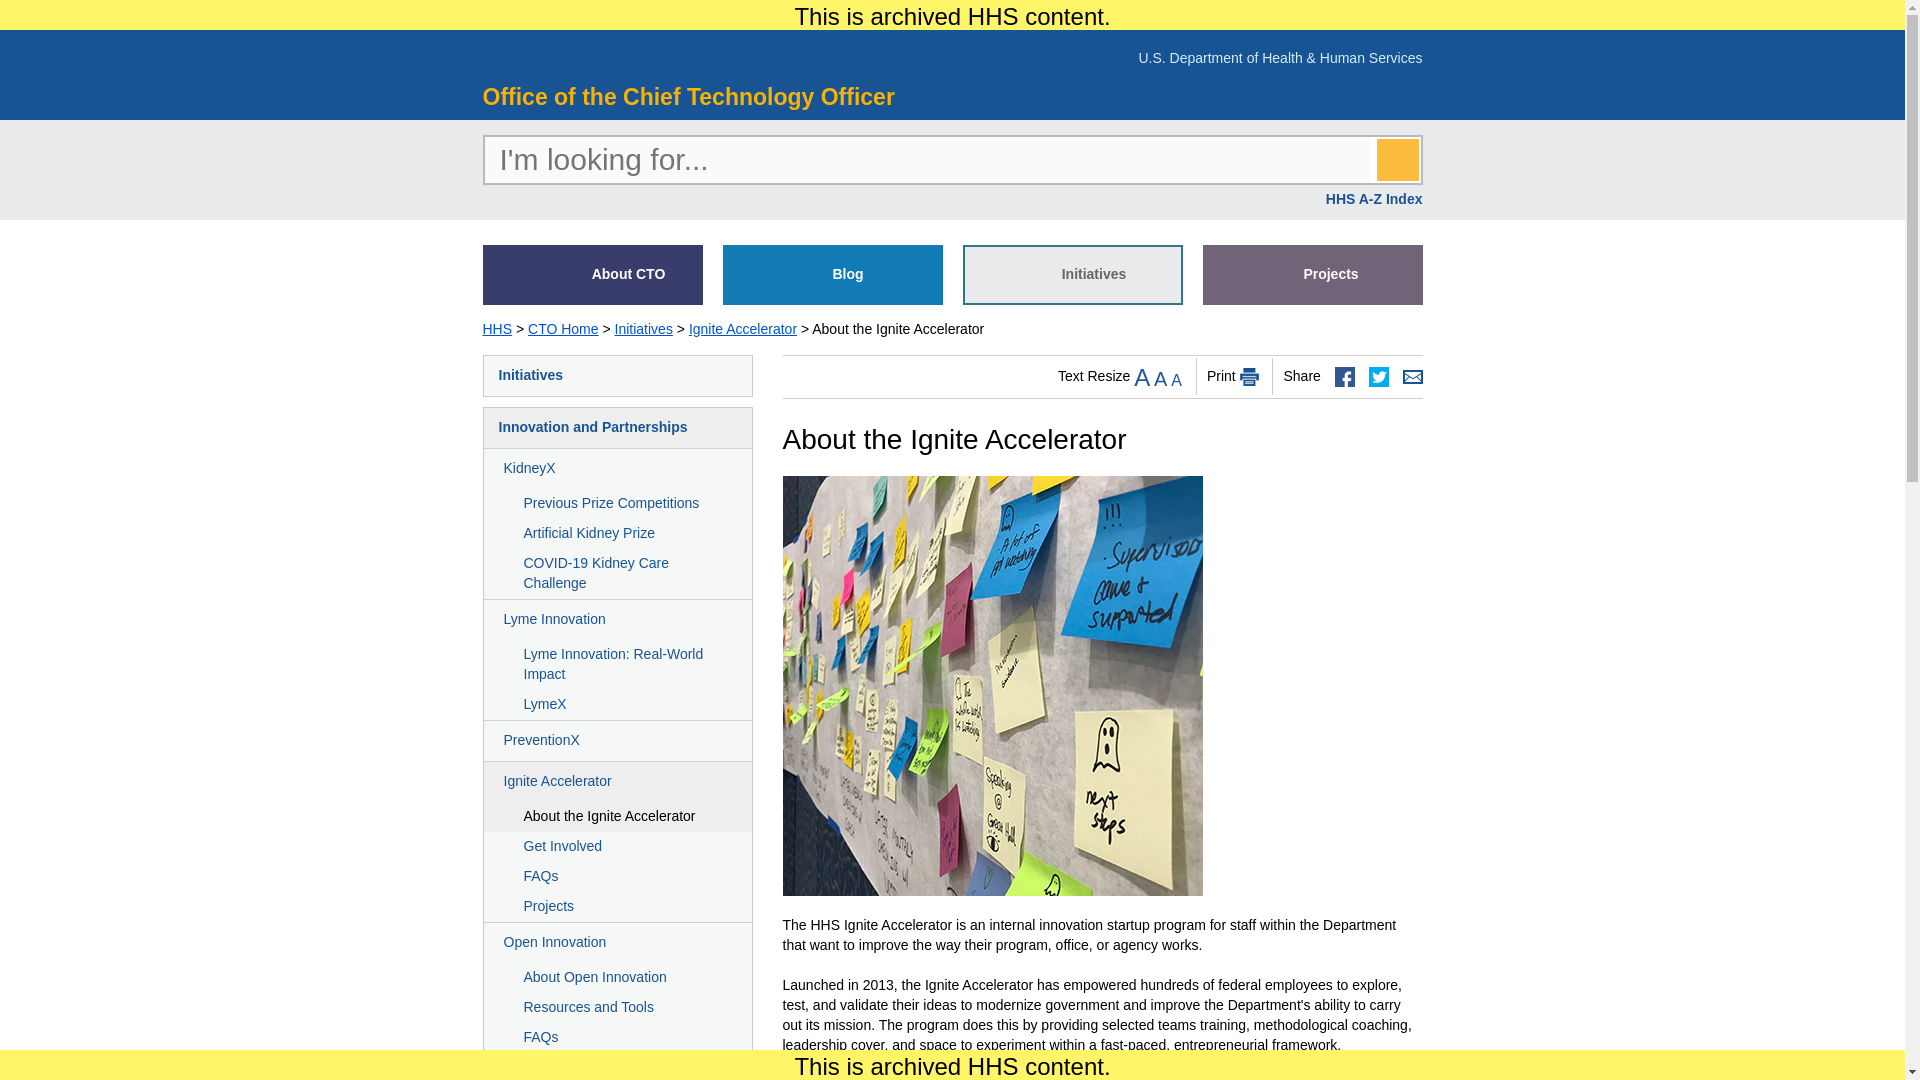 This screenshot has height=1080, width=1920. I want to click on Search, so click(1397, 160).